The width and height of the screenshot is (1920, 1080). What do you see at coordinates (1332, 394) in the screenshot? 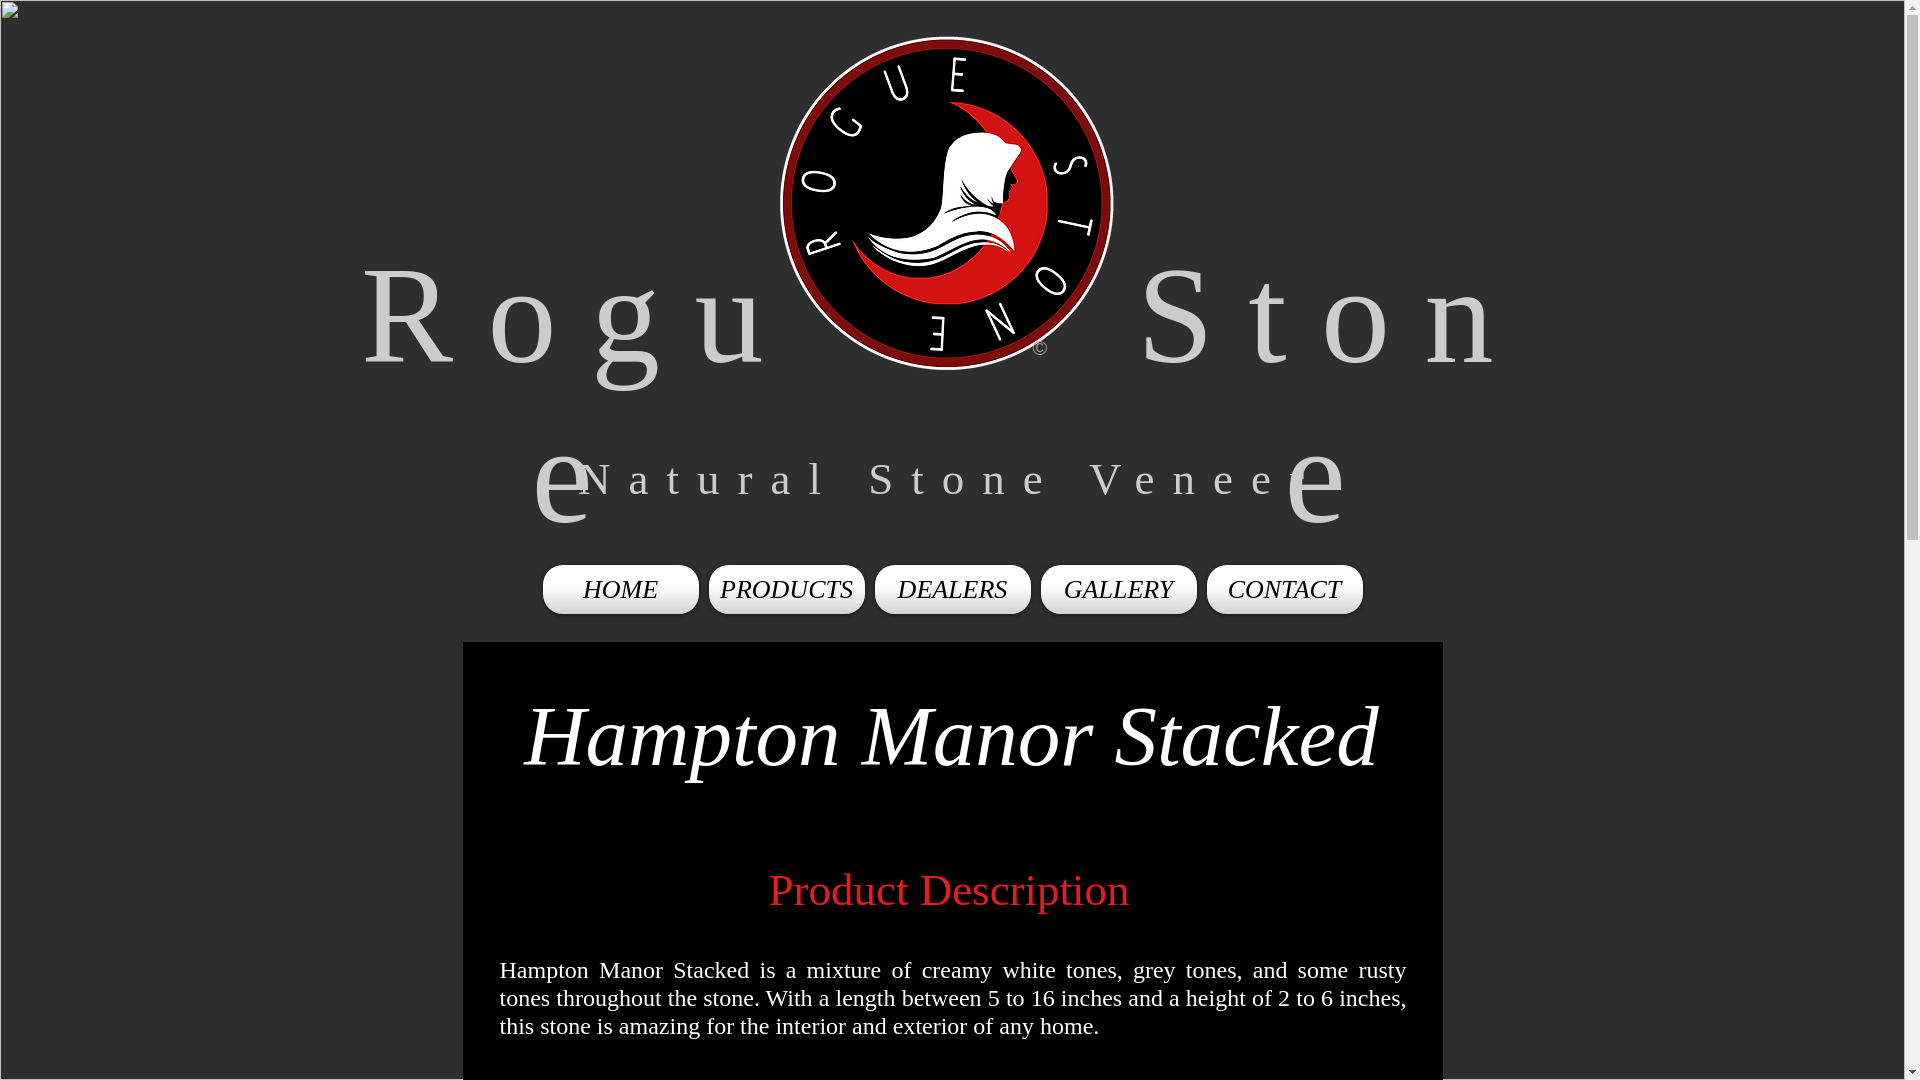
I see `Stone` at bounding box center [1332, 394].